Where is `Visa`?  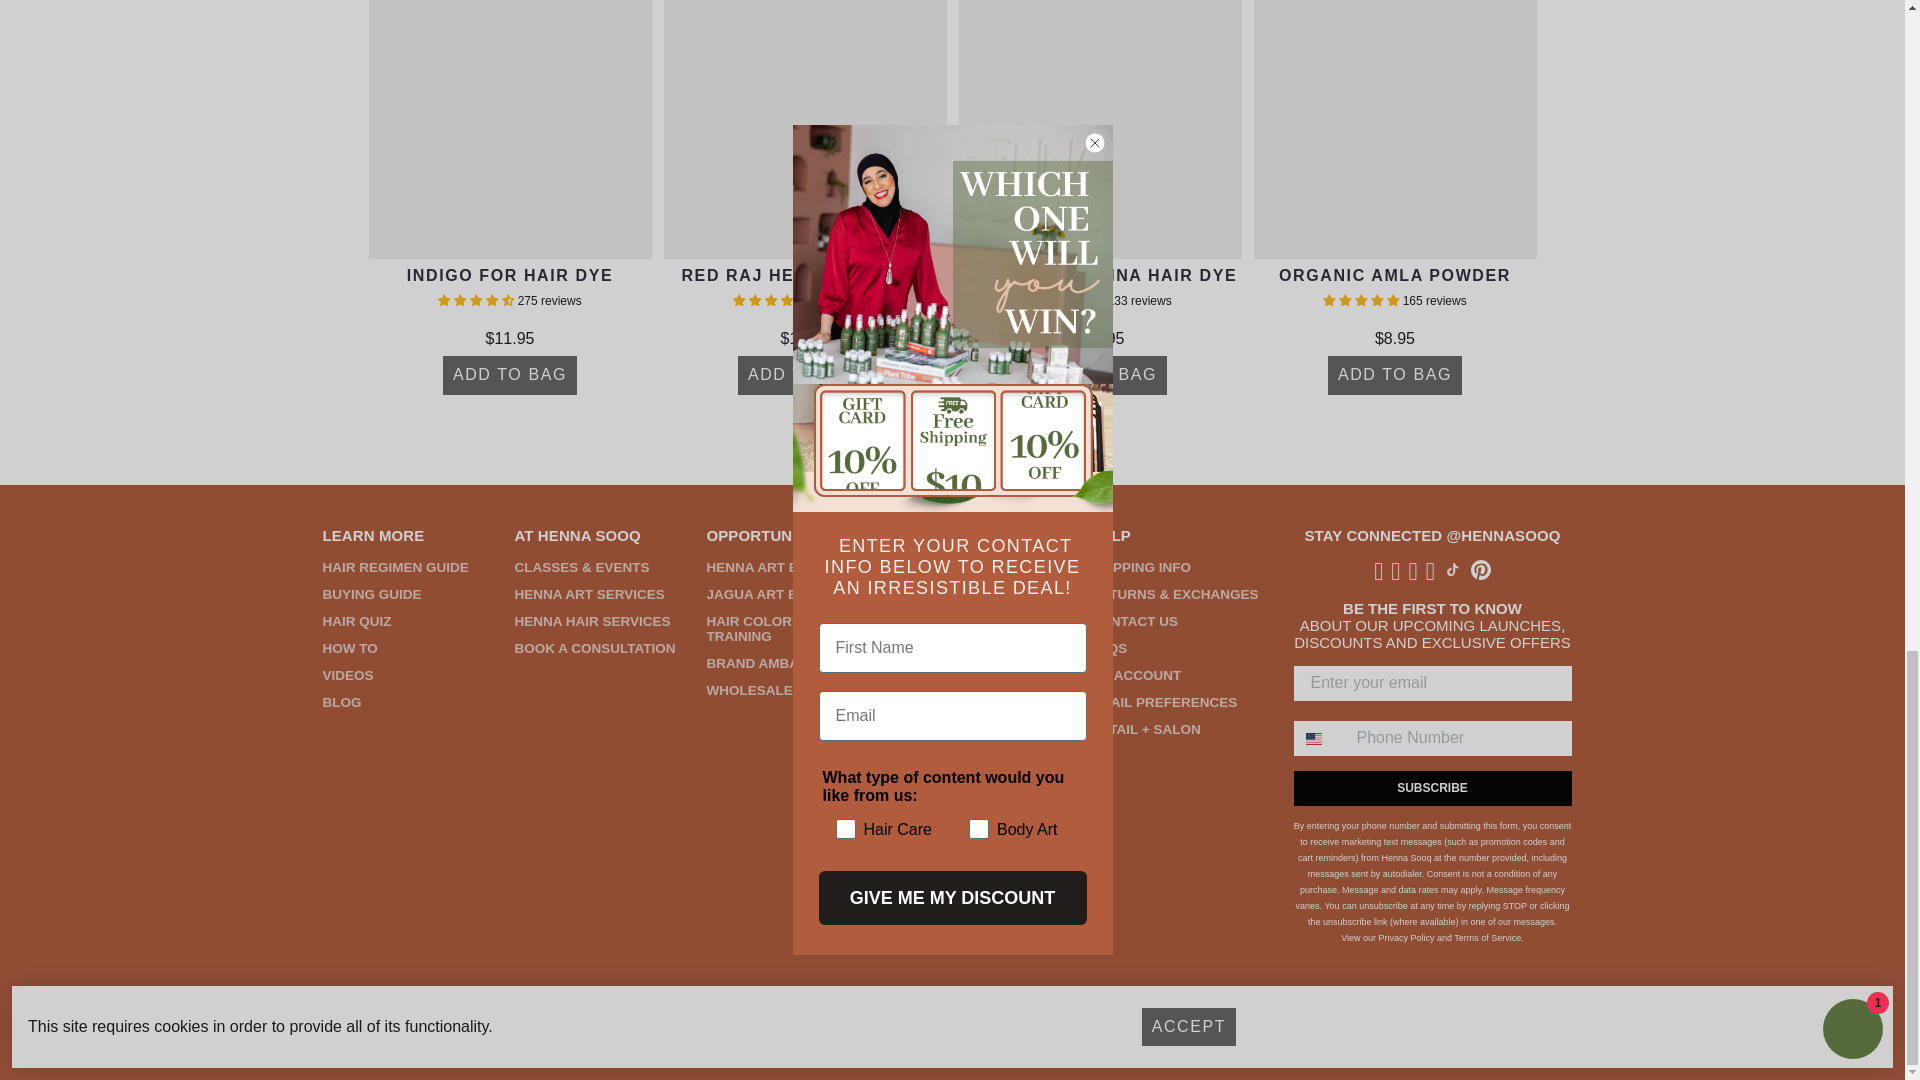
Visa is located at coordinates (514, 1034).